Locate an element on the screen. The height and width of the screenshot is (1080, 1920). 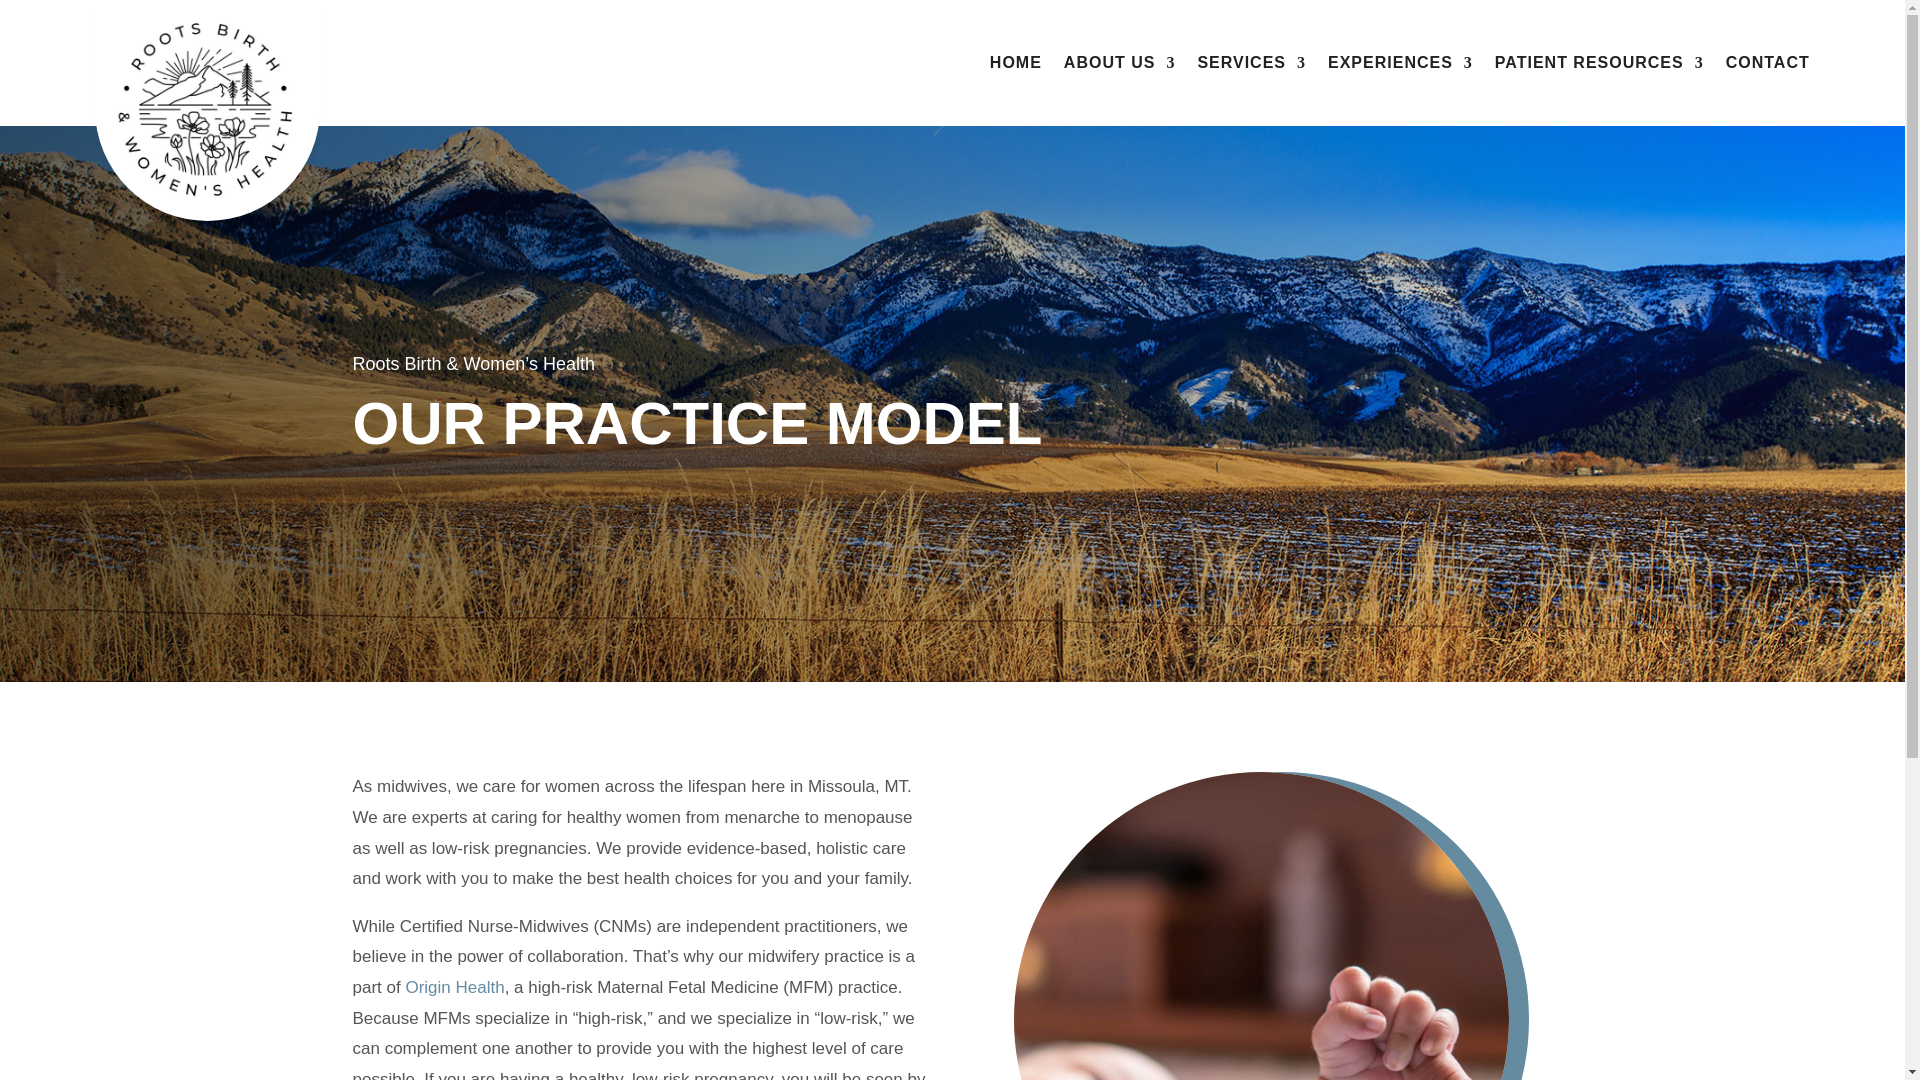
HOME is located at coordinates (1016, 66).